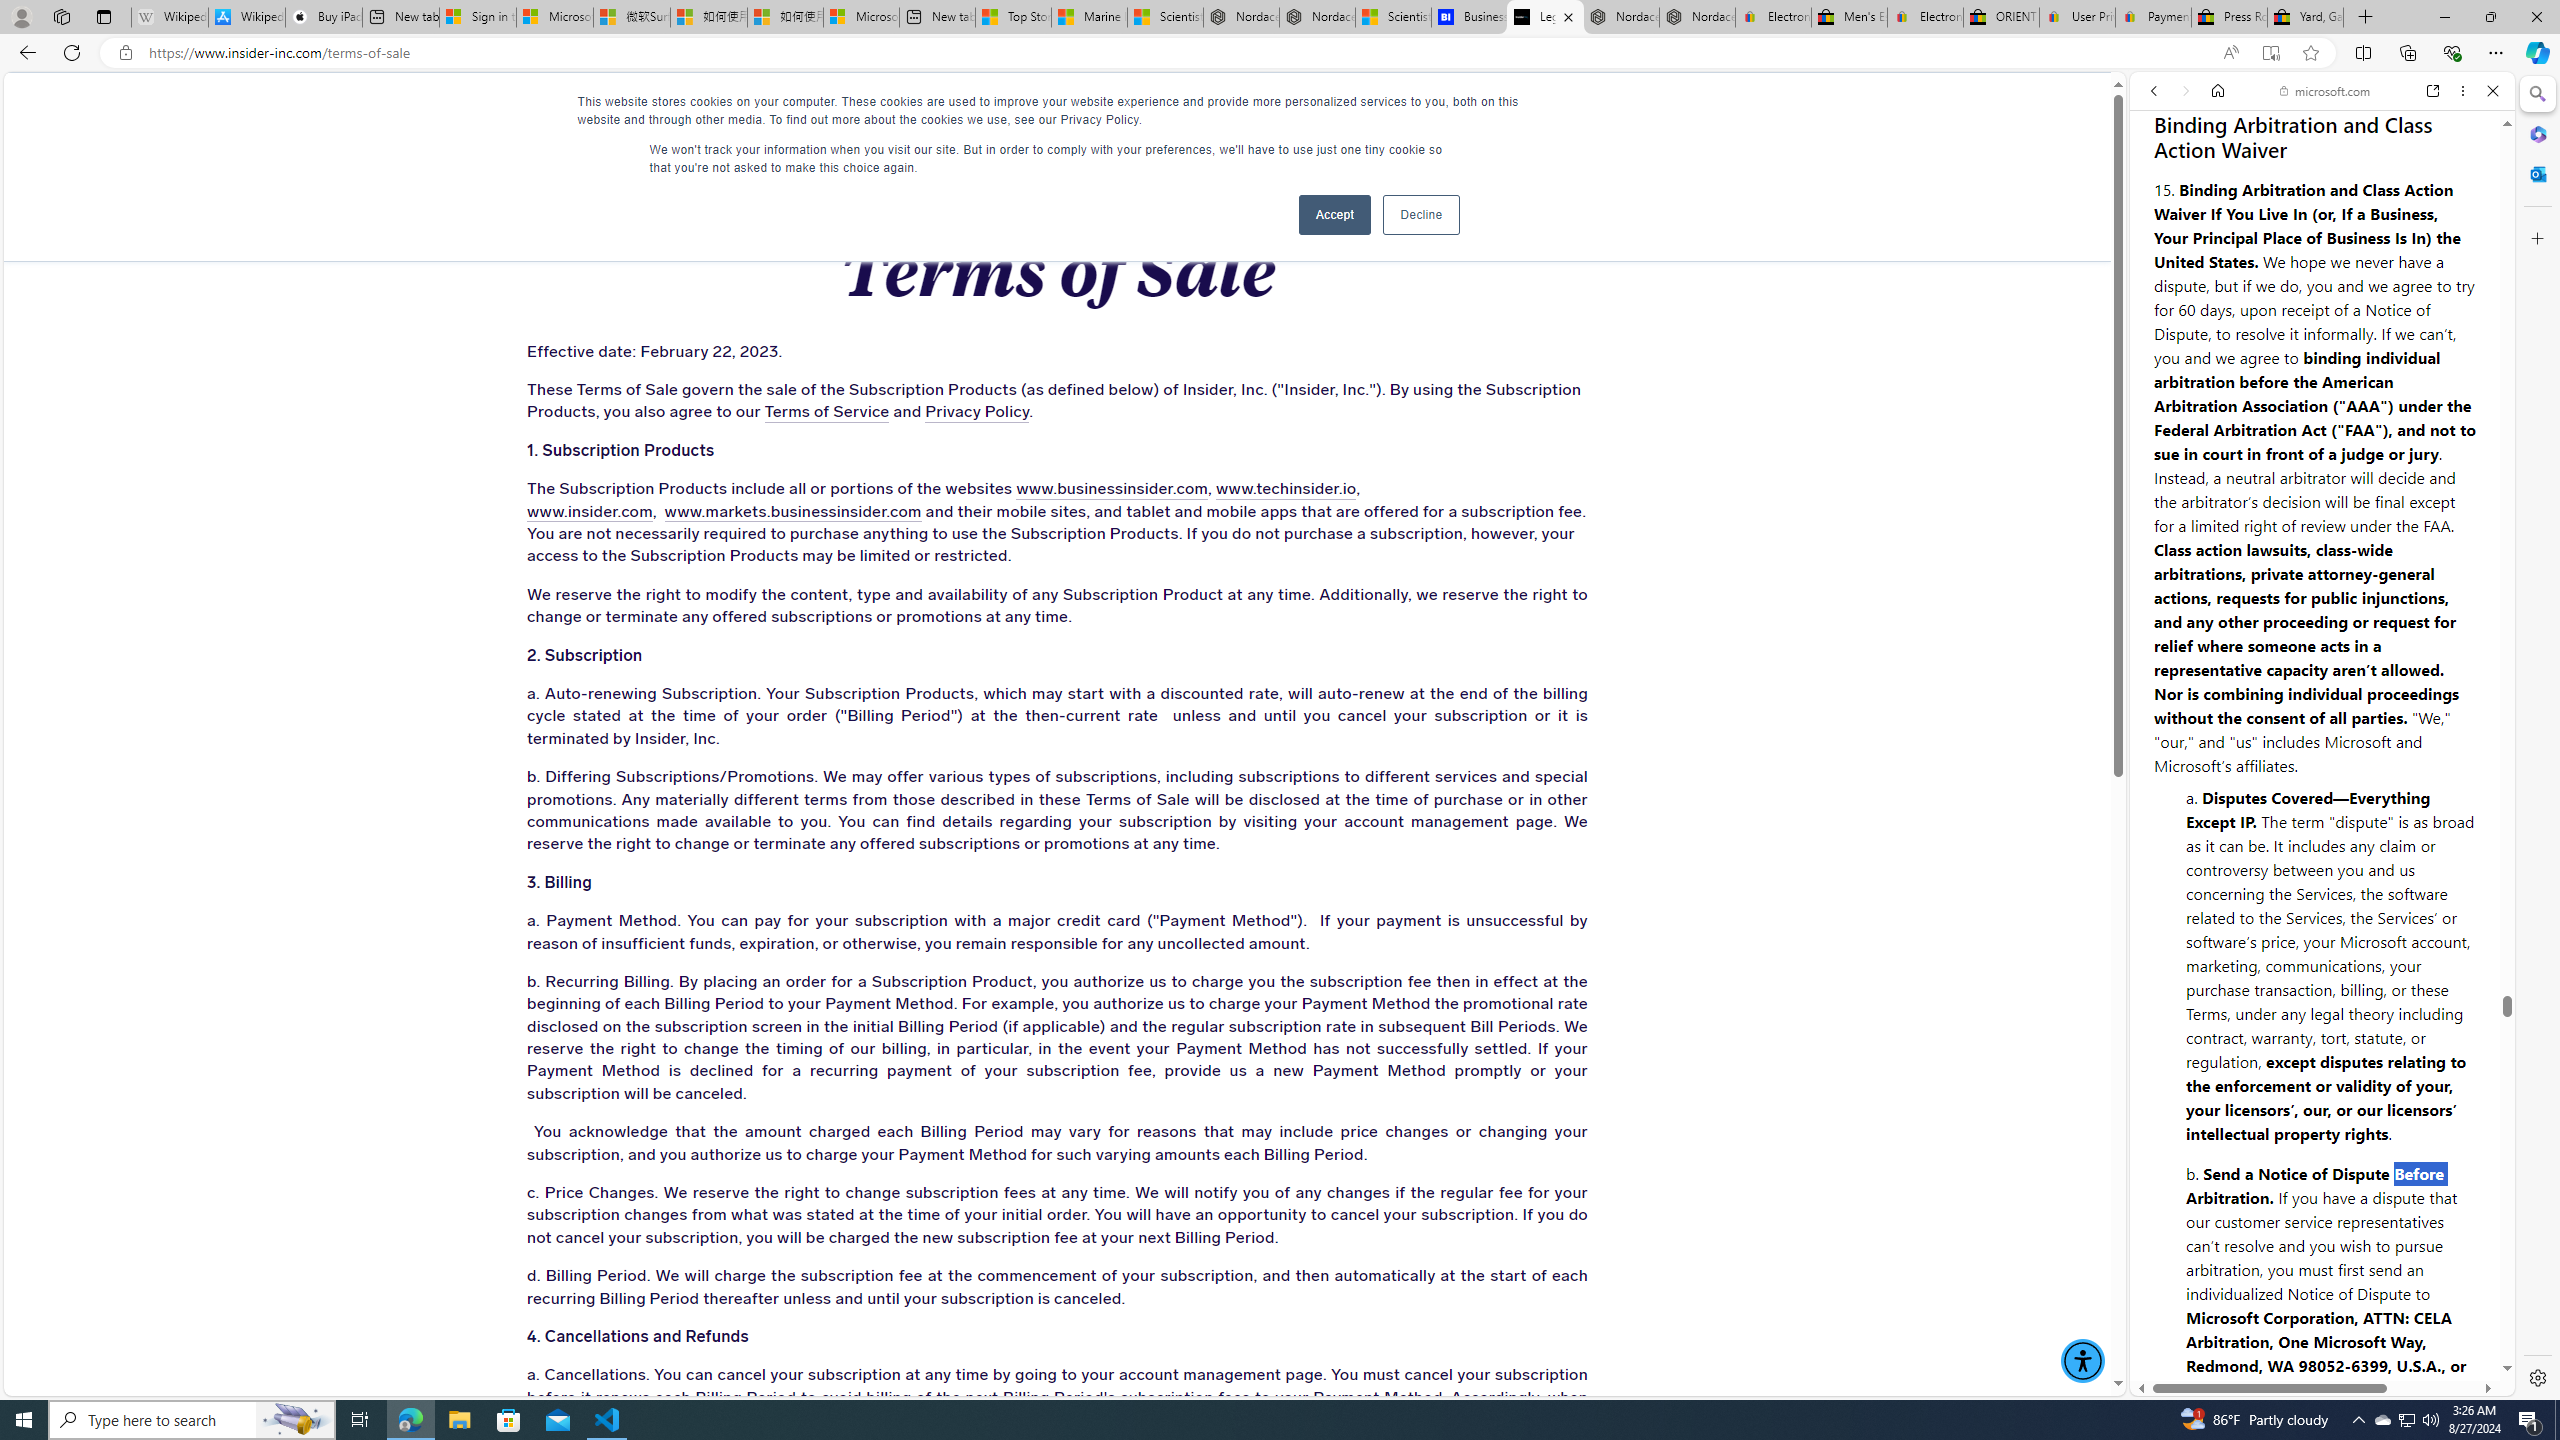 The width and height of the screenshot is (2560, 1440). What do you see at coordinates (1657, 110) in the screenshot?
I see `CONTACT US` at bounding box center [1657, 110].